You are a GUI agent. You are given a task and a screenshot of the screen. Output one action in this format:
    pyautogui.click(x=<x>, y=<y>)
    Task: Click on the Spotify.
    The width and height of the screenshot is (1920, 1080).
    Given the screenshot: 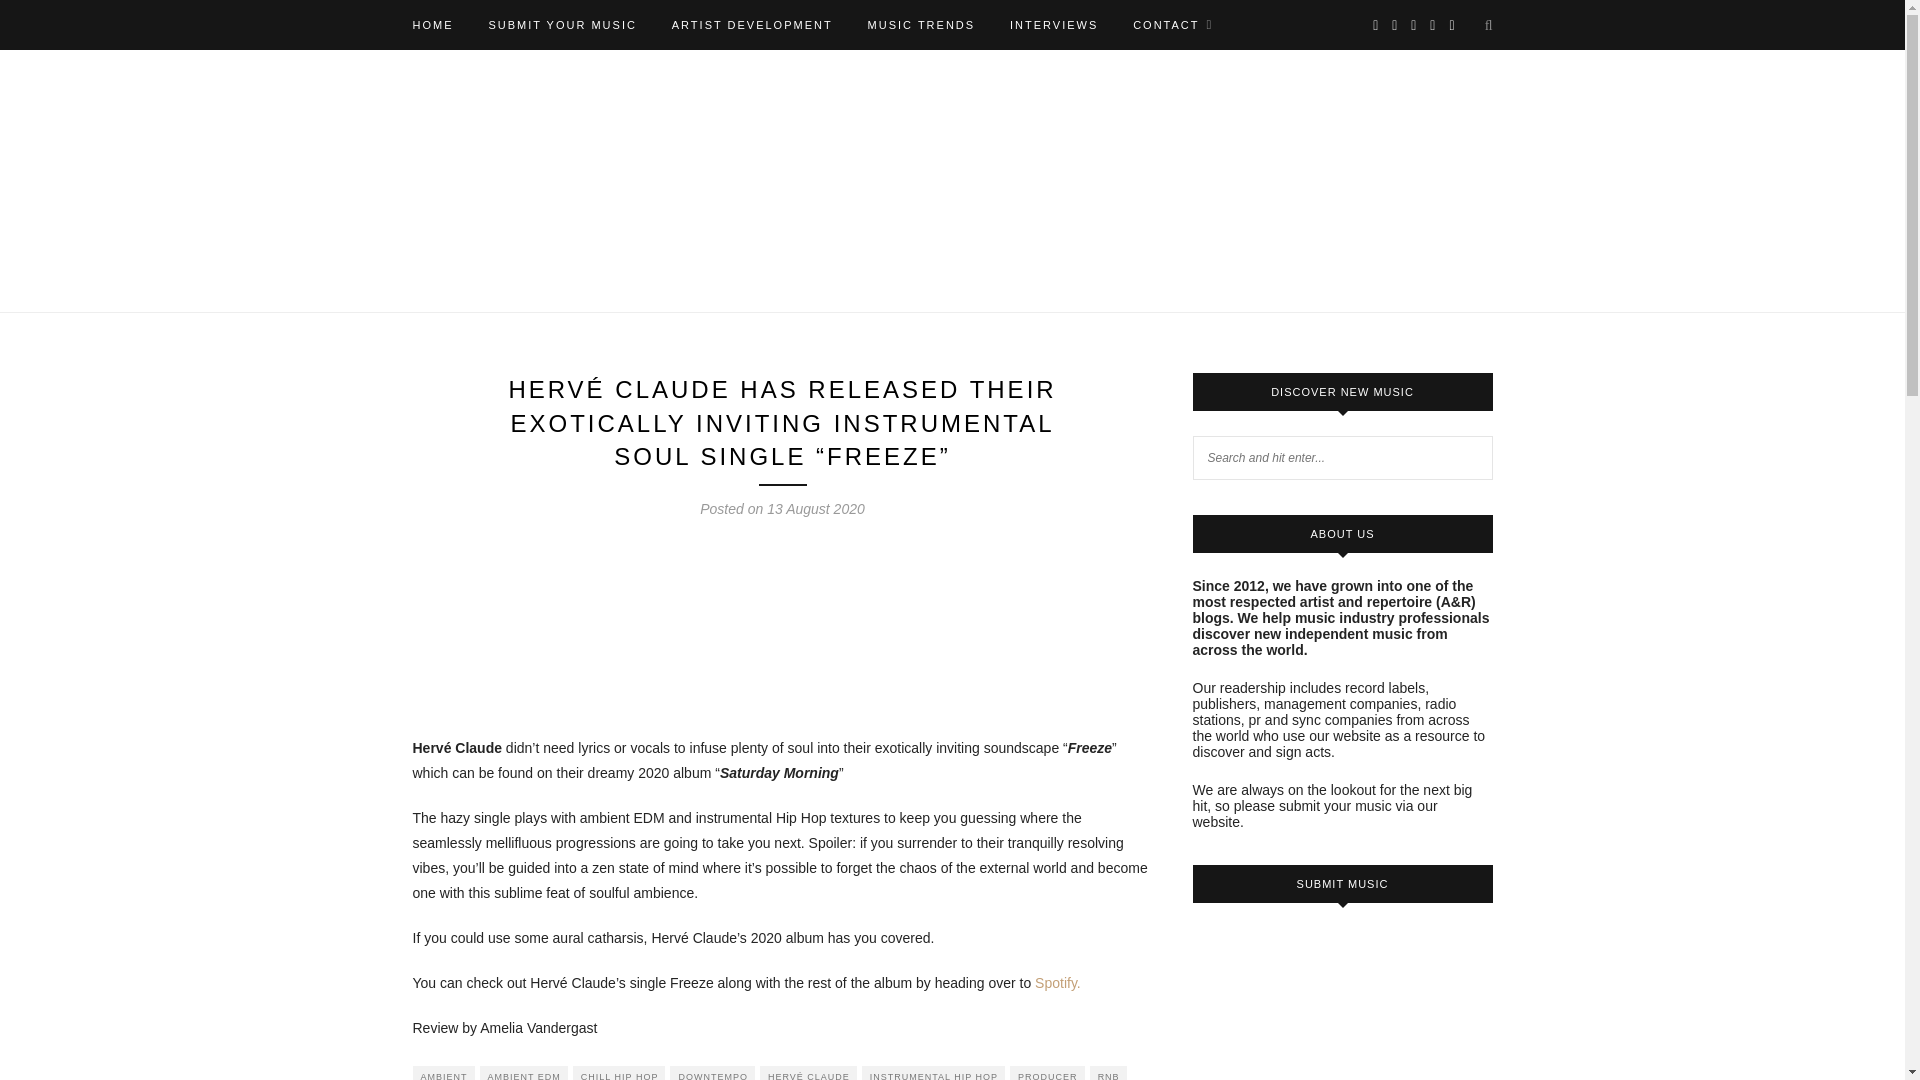 What is the action you would take?
    pyautogui.click(x=1057, y=983)
    